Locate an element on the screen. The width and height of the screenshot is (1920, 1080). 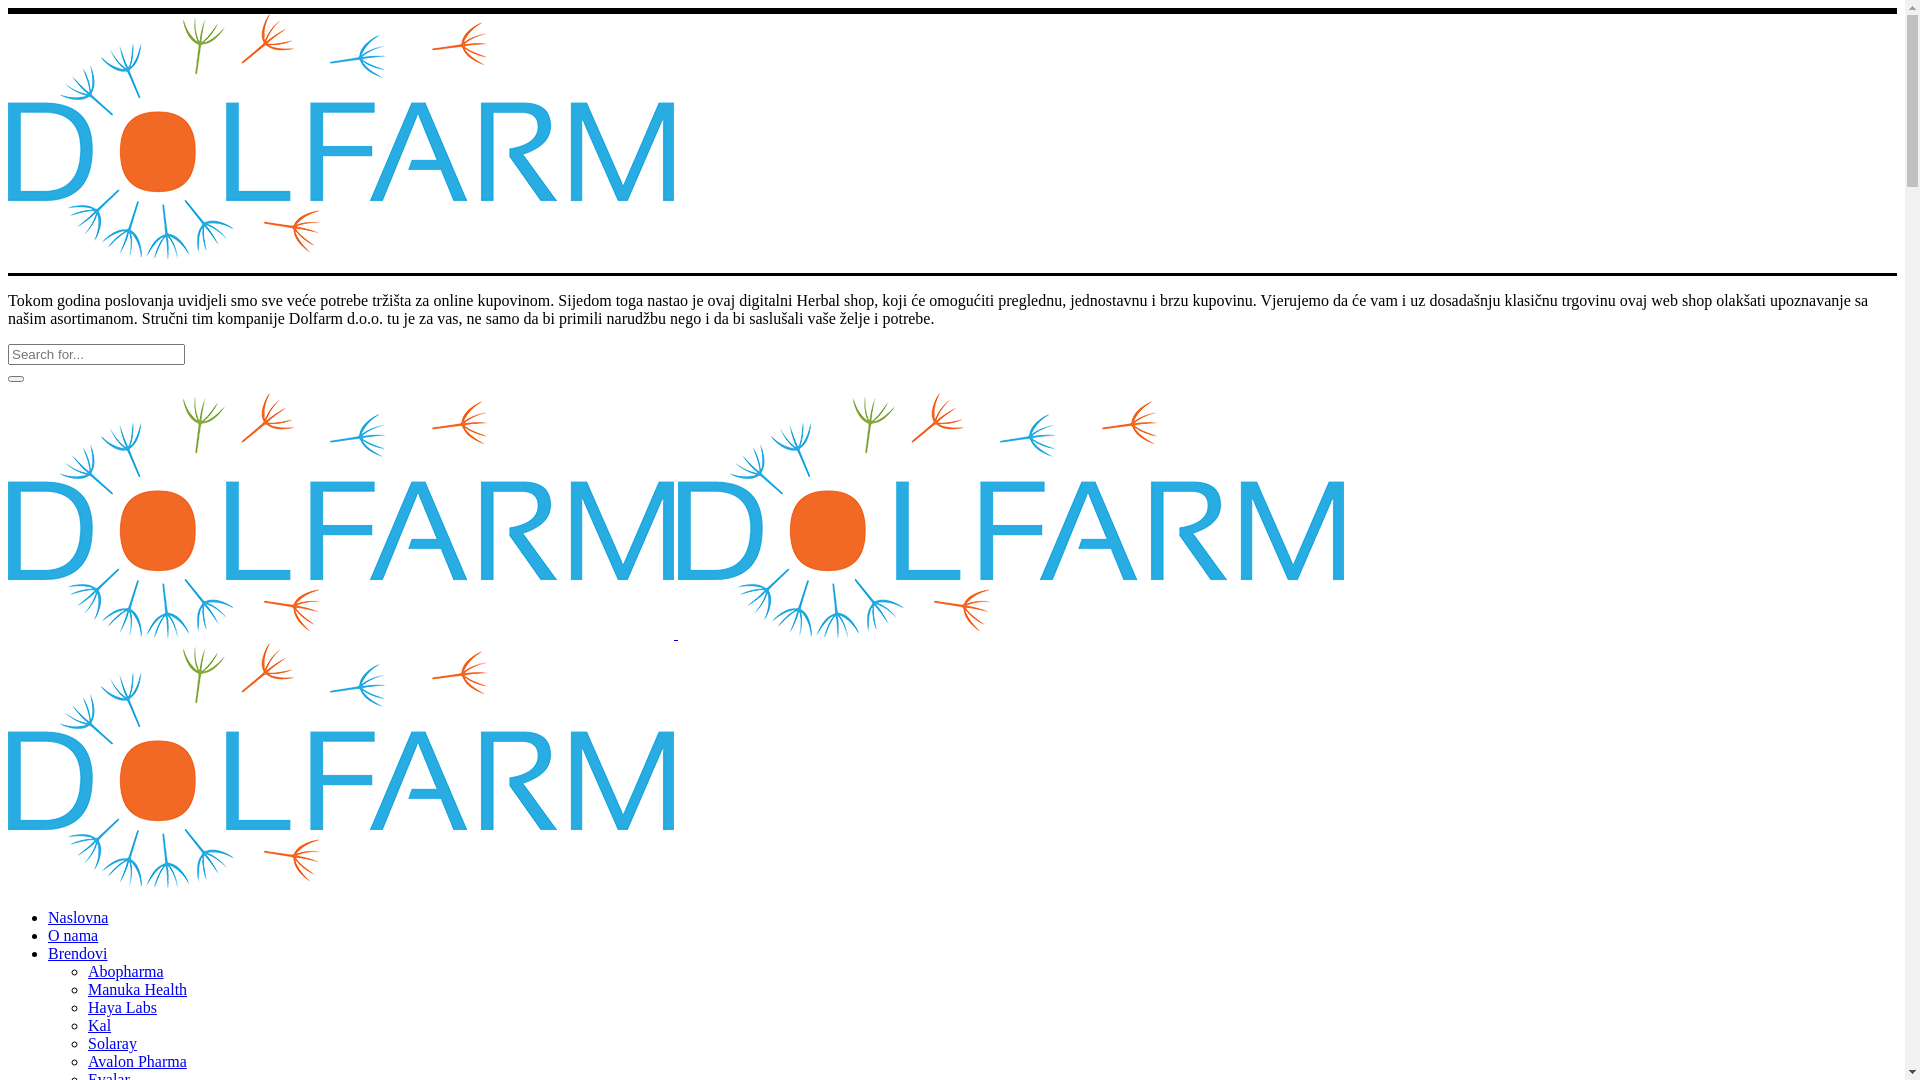
Manuka Health is located at coordinates (138, 990).